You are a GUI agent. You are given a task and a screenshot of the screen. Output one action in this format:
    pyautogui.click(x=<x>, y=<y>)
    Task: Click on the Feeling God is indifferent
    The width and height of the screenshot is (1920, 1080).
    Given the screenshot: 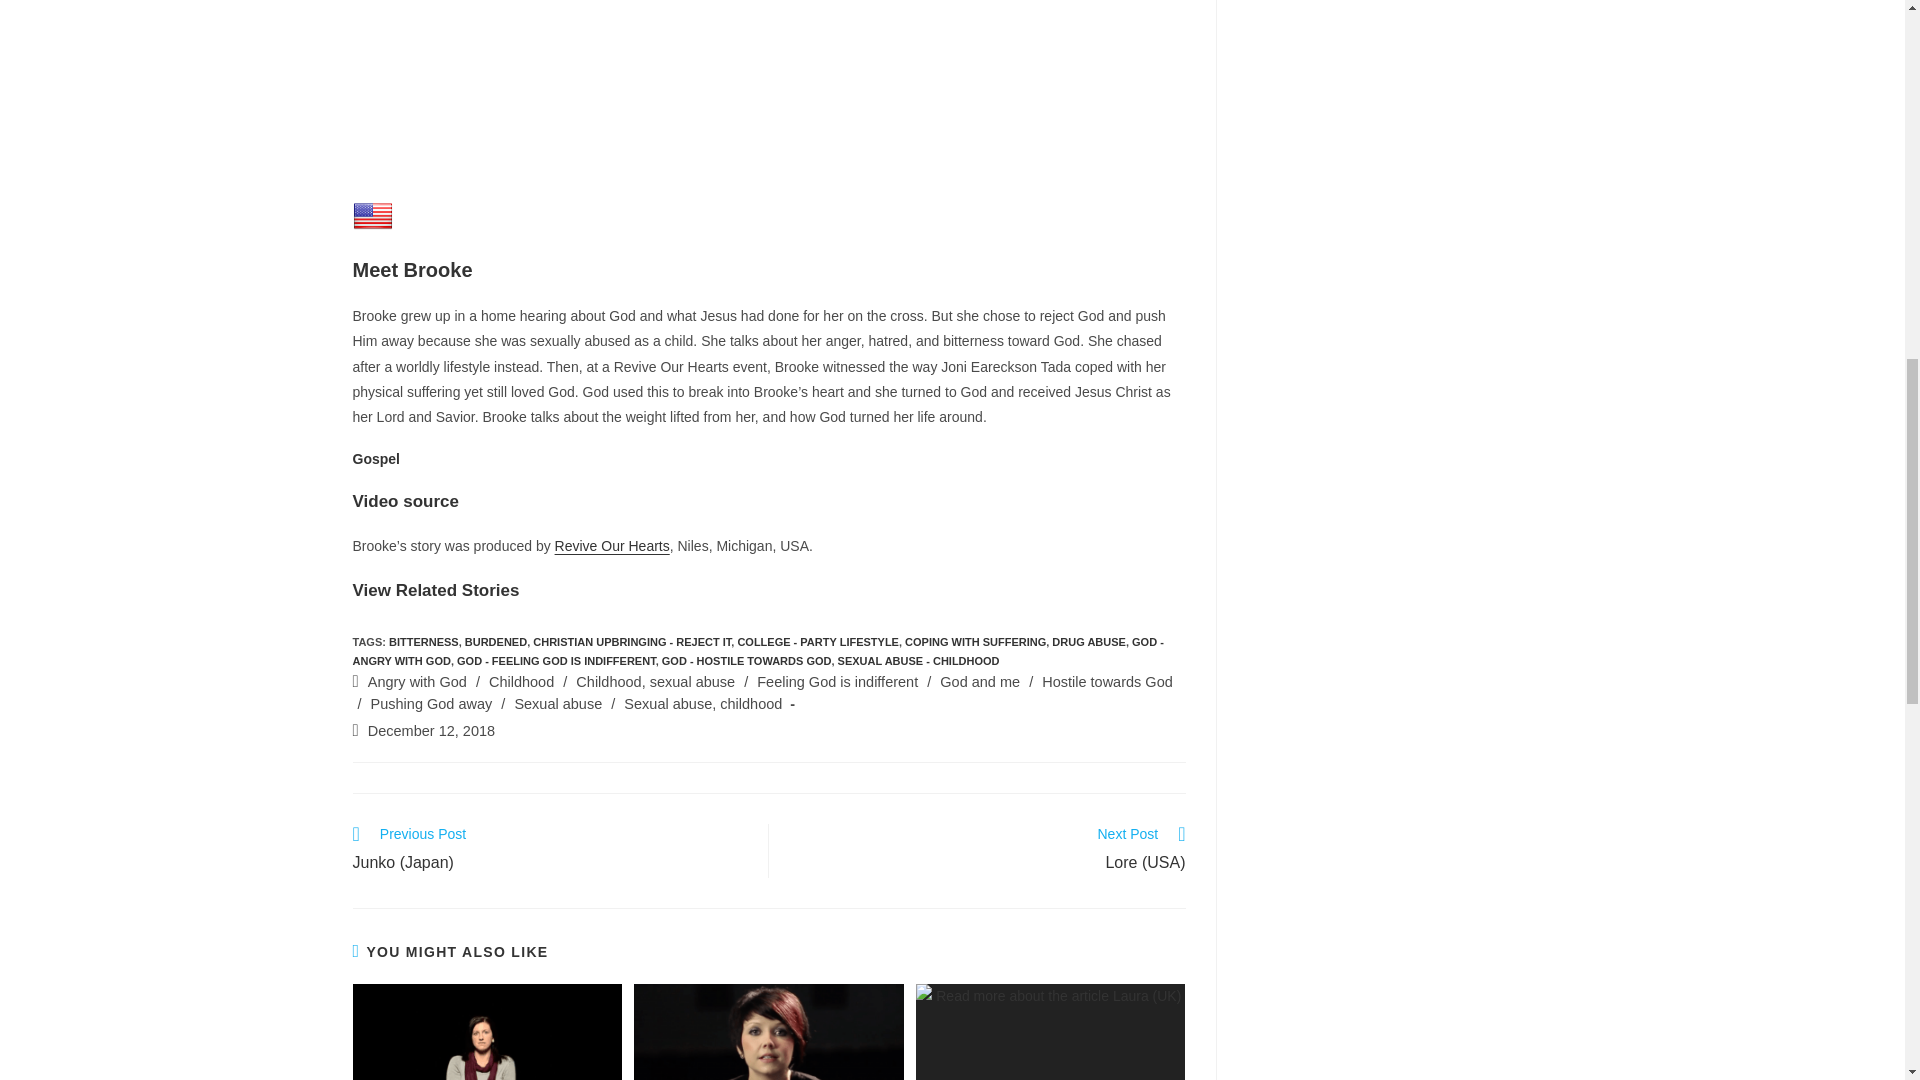 What is the action you would take?
    pyautogui.click(x=836, y=682)
    